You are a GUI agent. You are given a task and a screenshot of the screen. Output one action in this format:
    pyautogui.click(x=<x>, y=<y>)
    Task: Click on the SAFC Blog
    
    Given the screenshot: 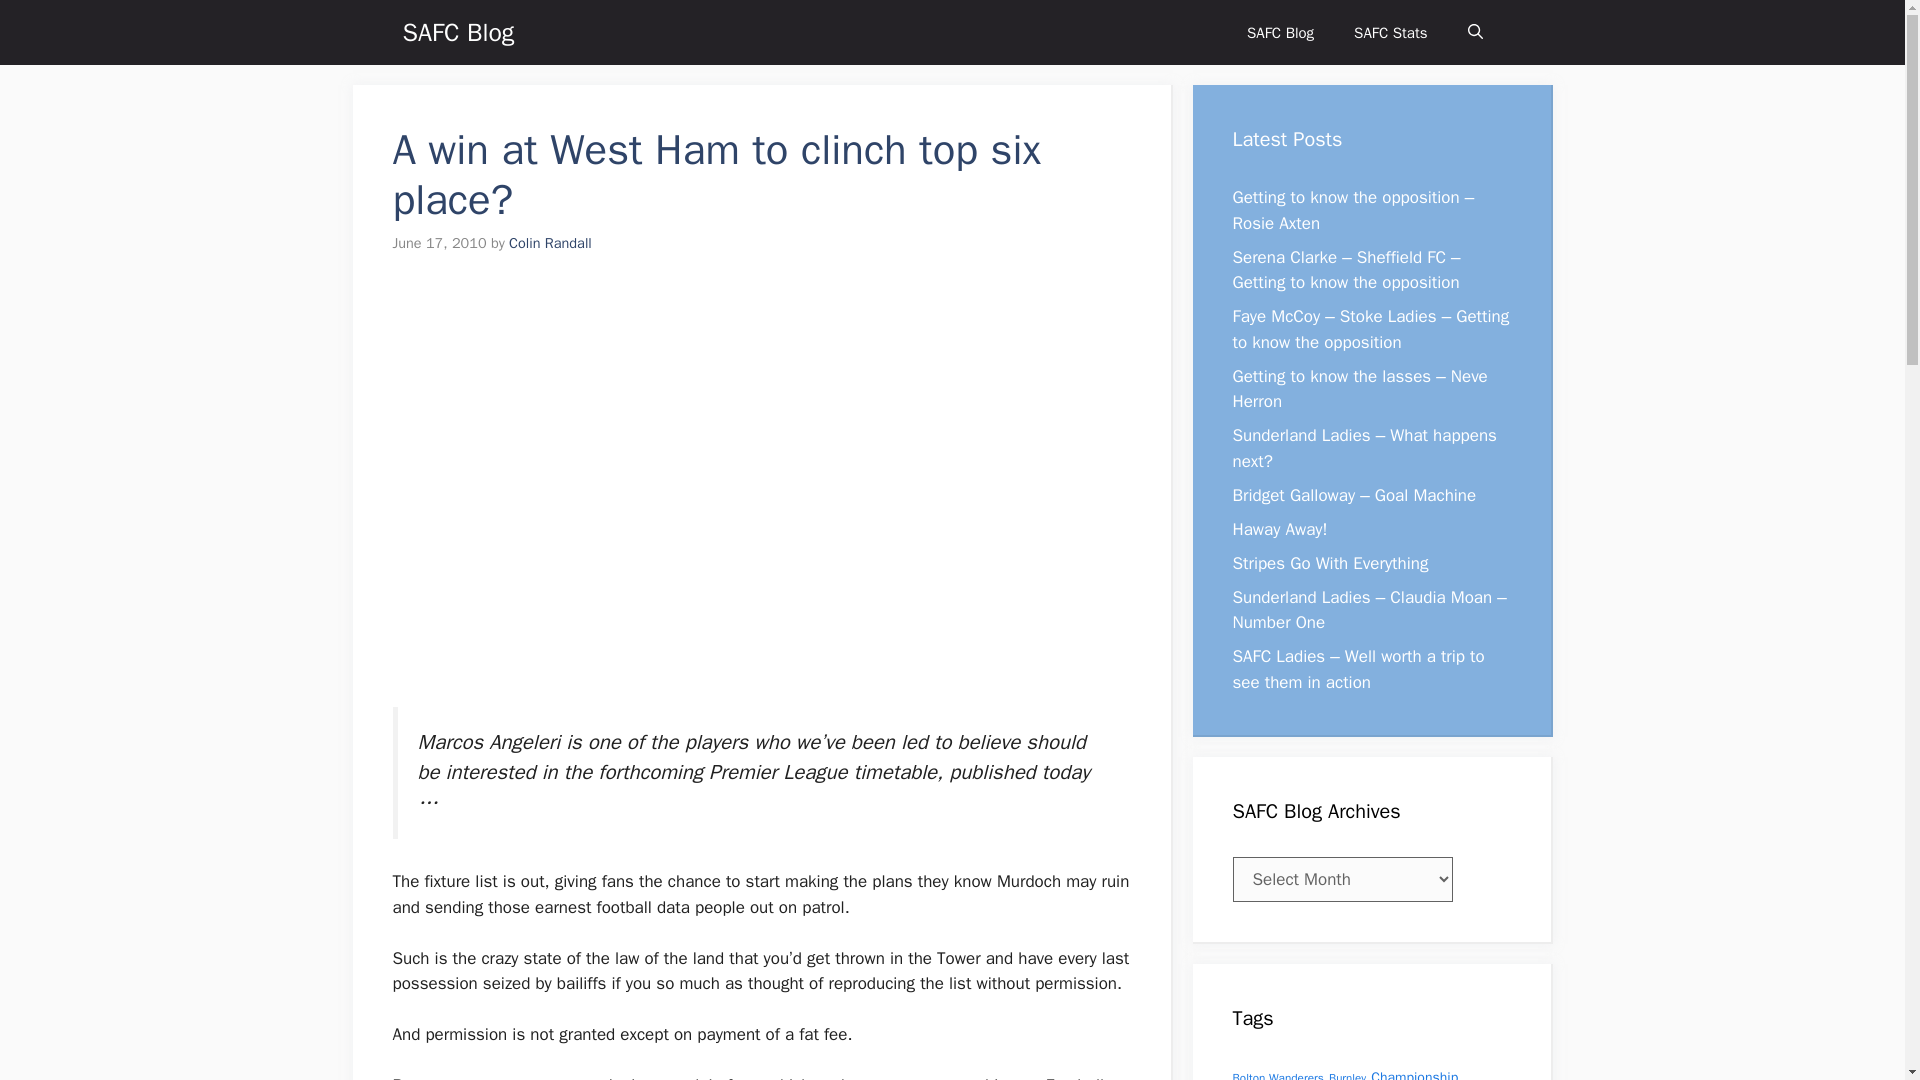 What is the action you would take?
    pyautogui.click(x=1280, y=32)
    